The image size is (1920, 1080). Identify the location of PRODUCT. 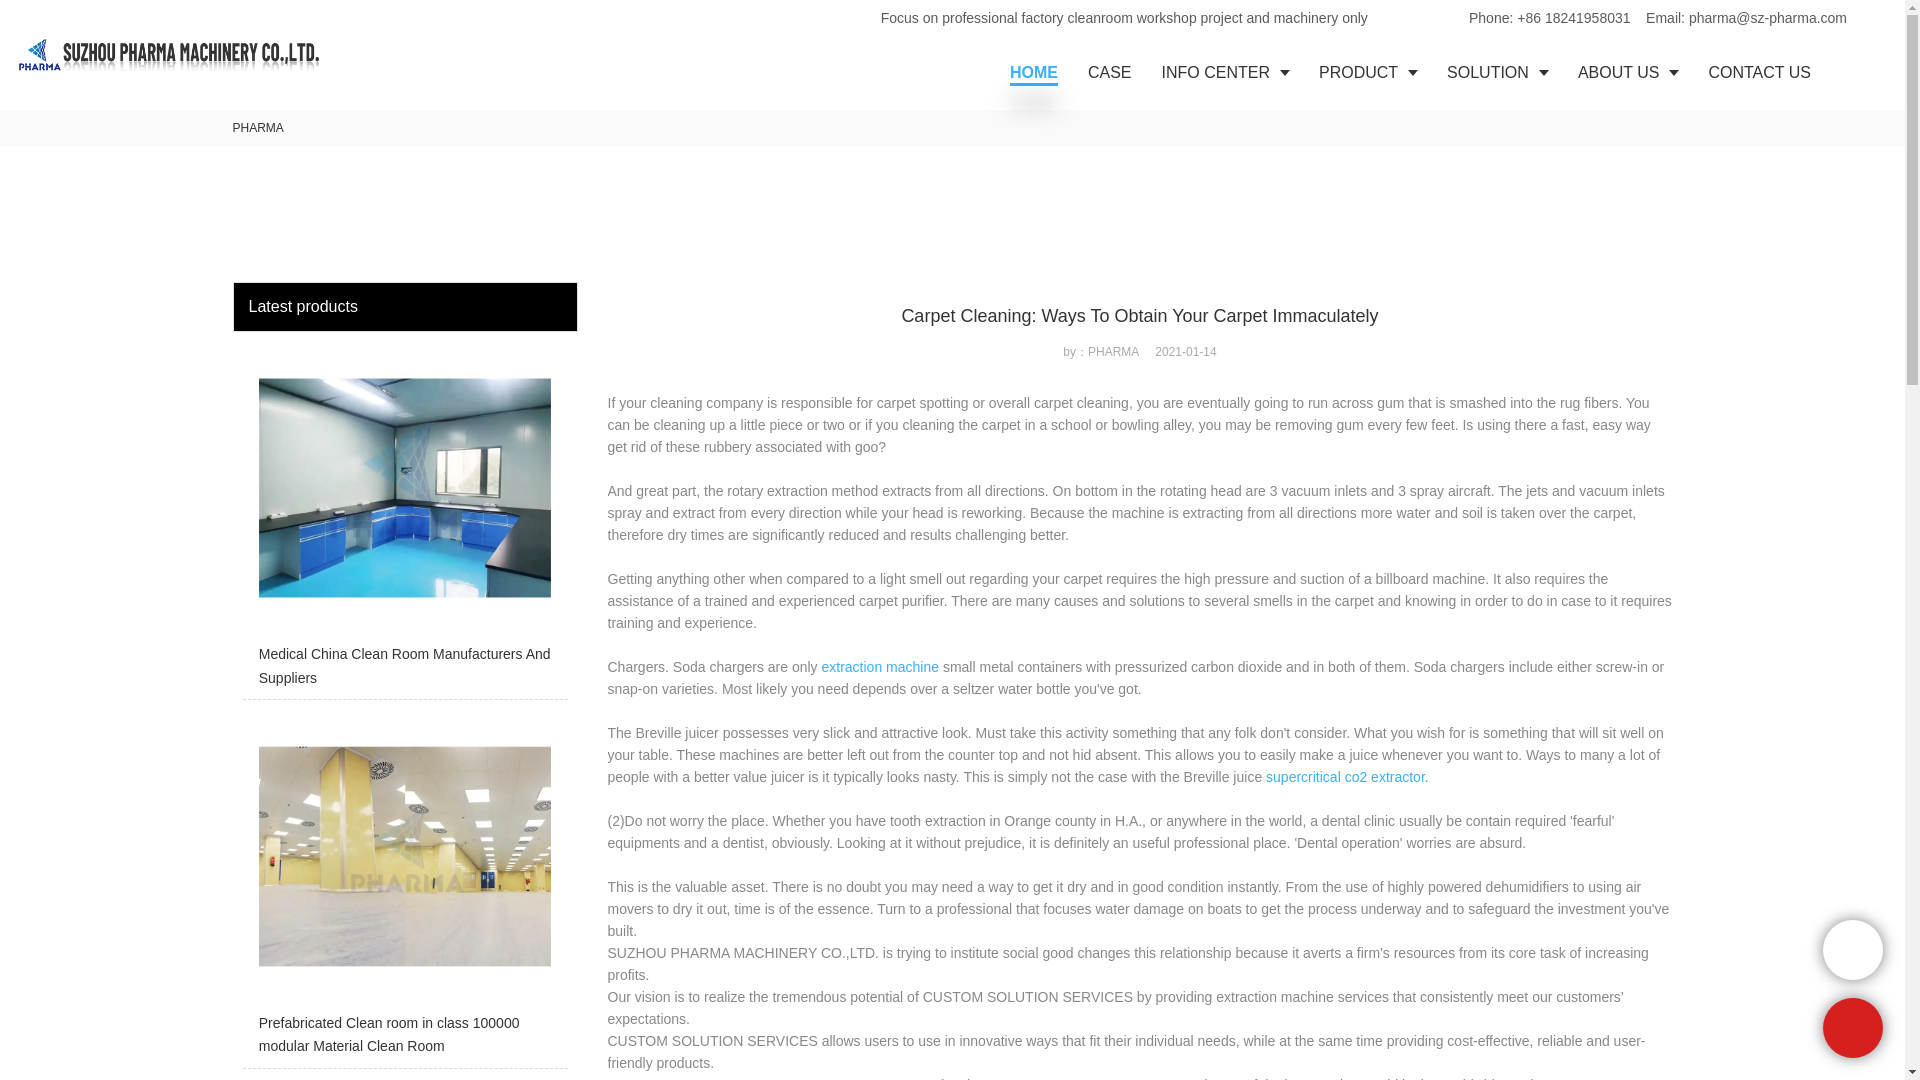
(1368, 72).